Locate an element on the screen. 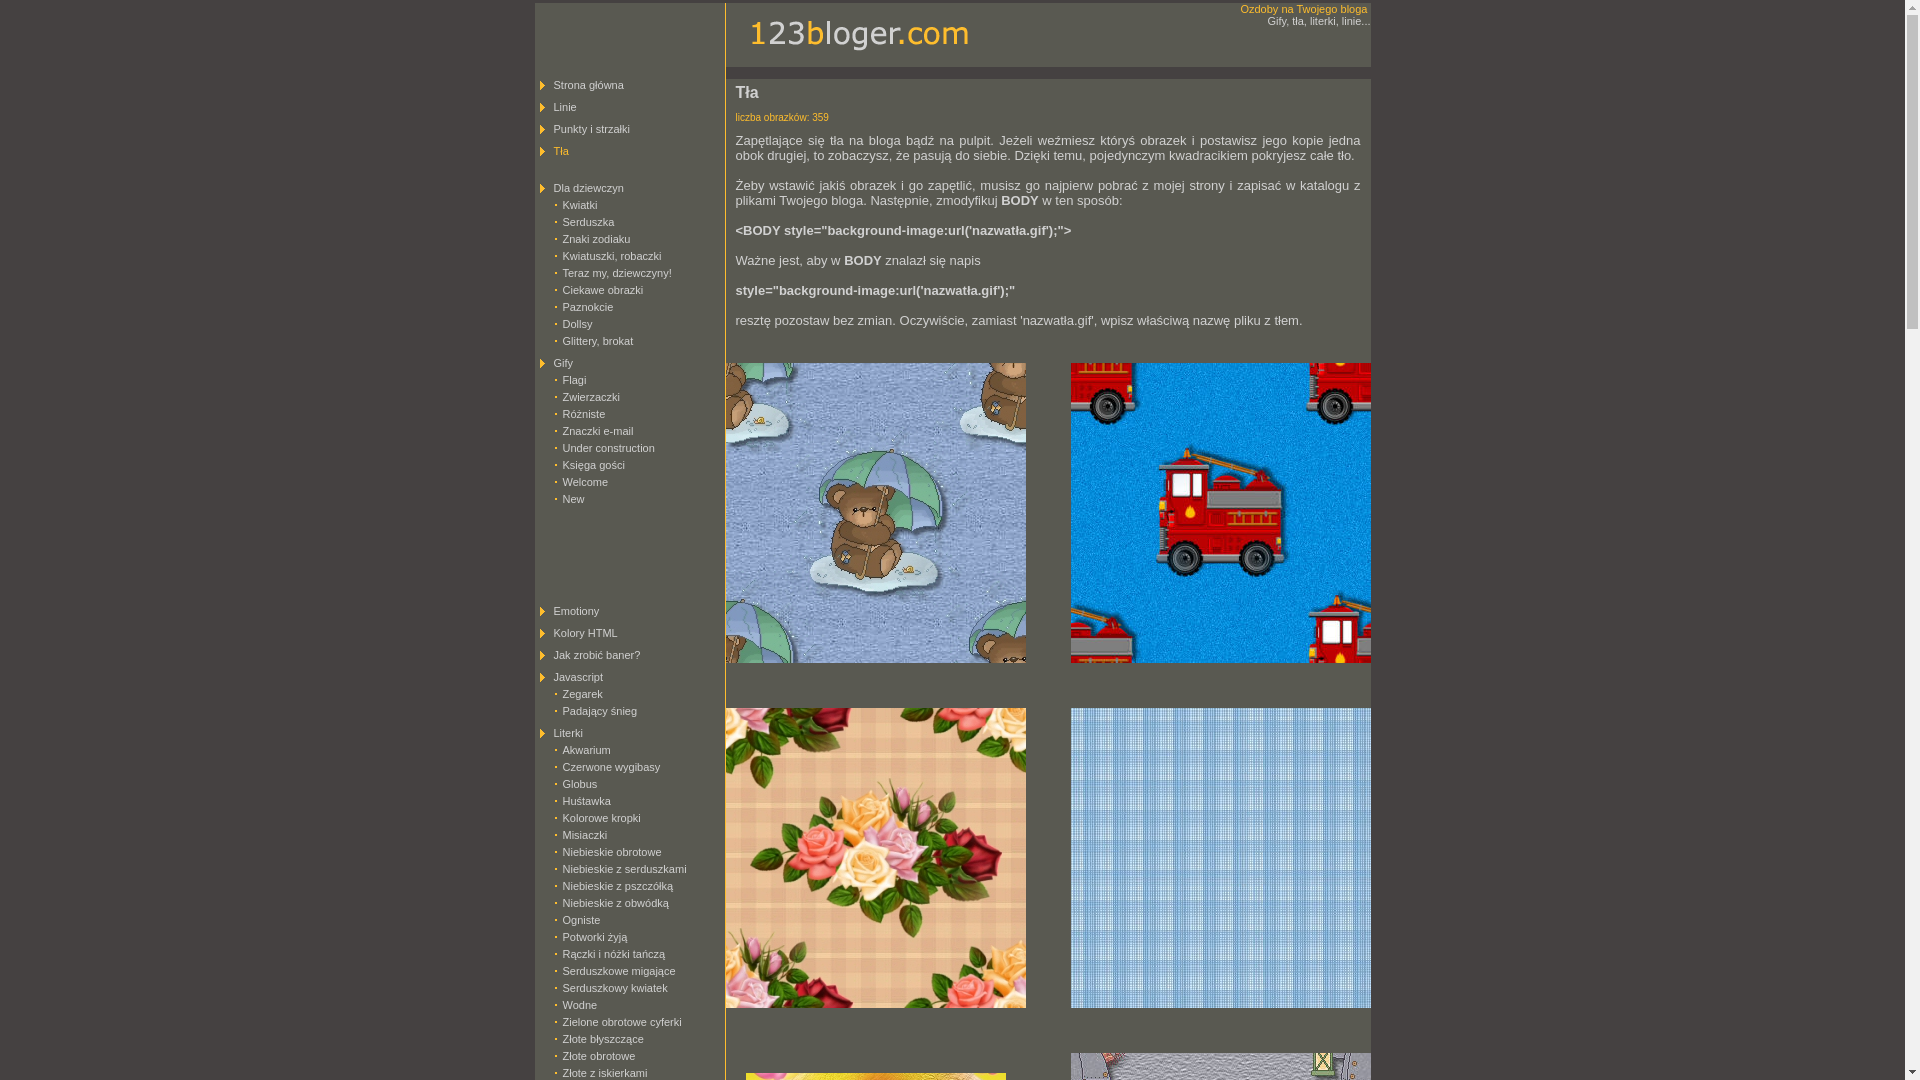 The height and width of the screenshot is (1080, 1920). Welcome is located at coordinates (585, 482).